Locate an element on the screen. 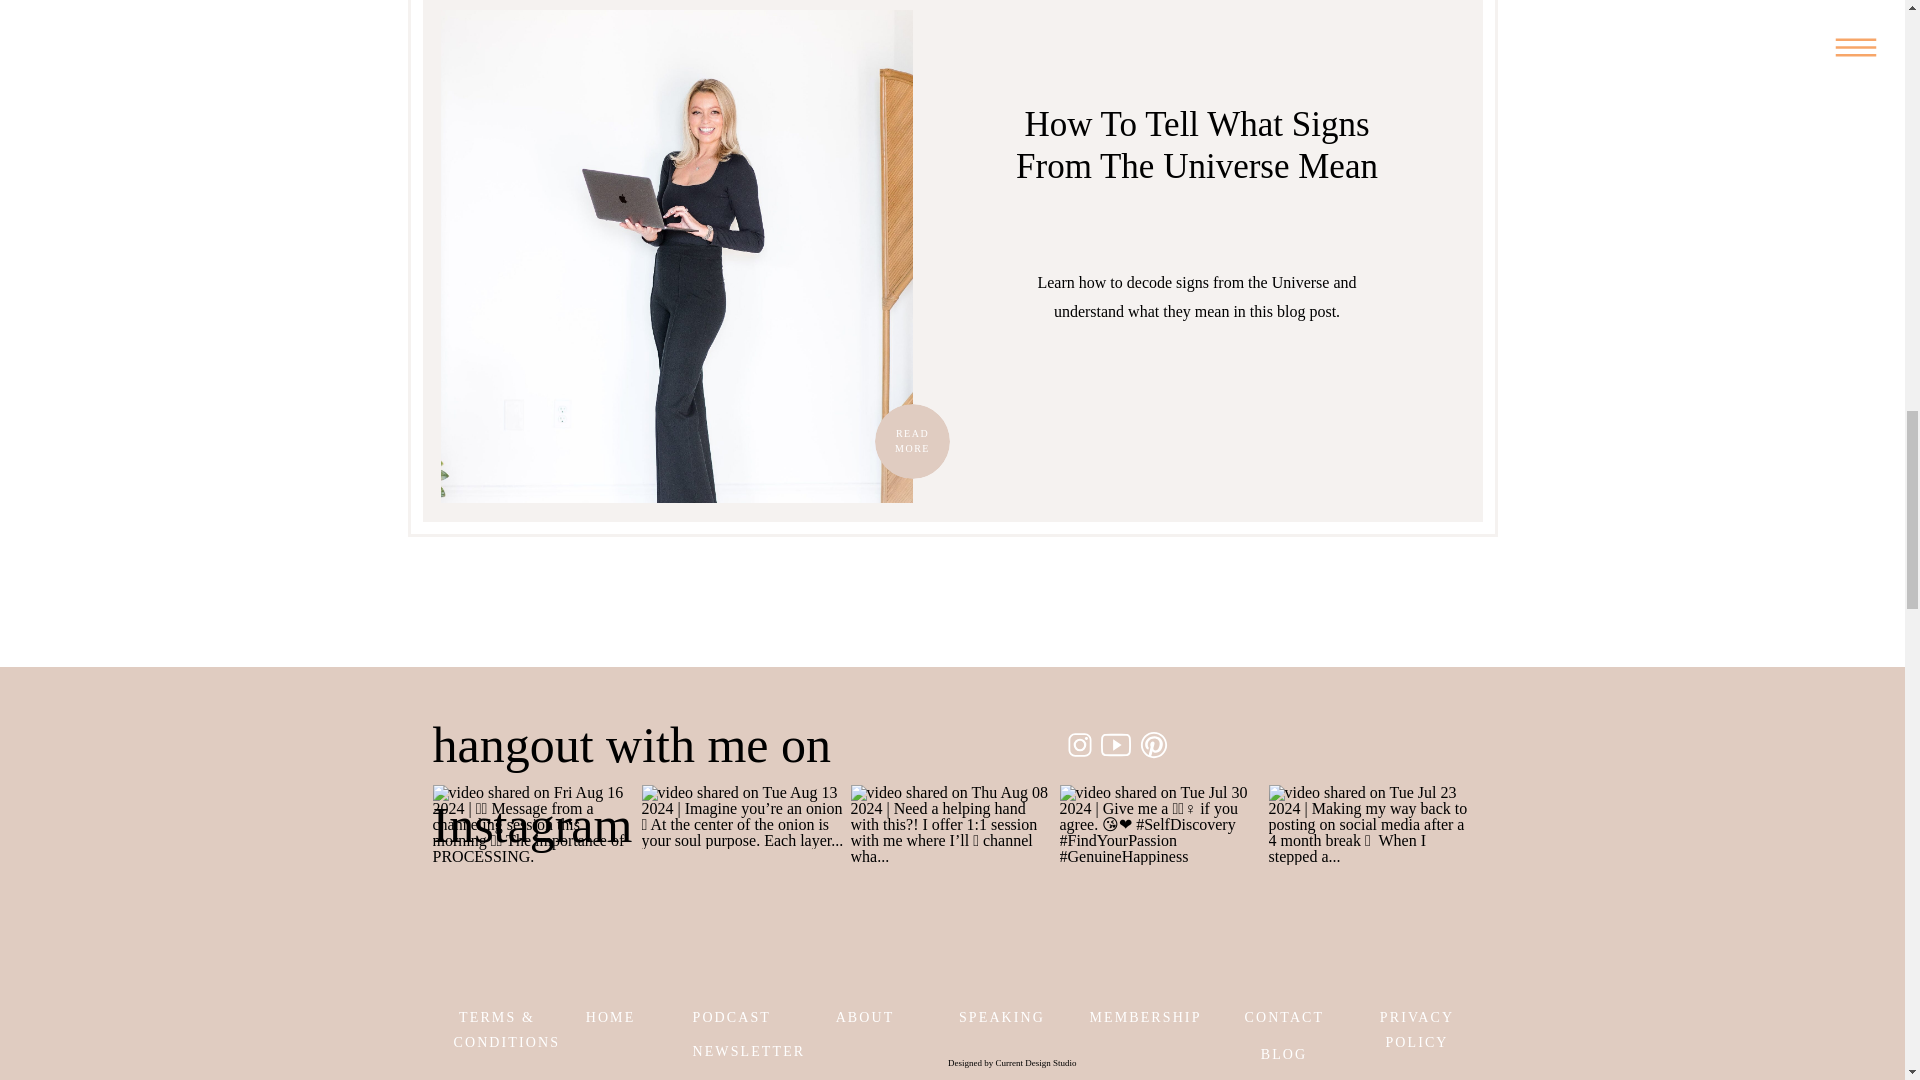 The height and width of the screenshot is (1080, 1920). READ MORE is located at coordinates (912, 440).